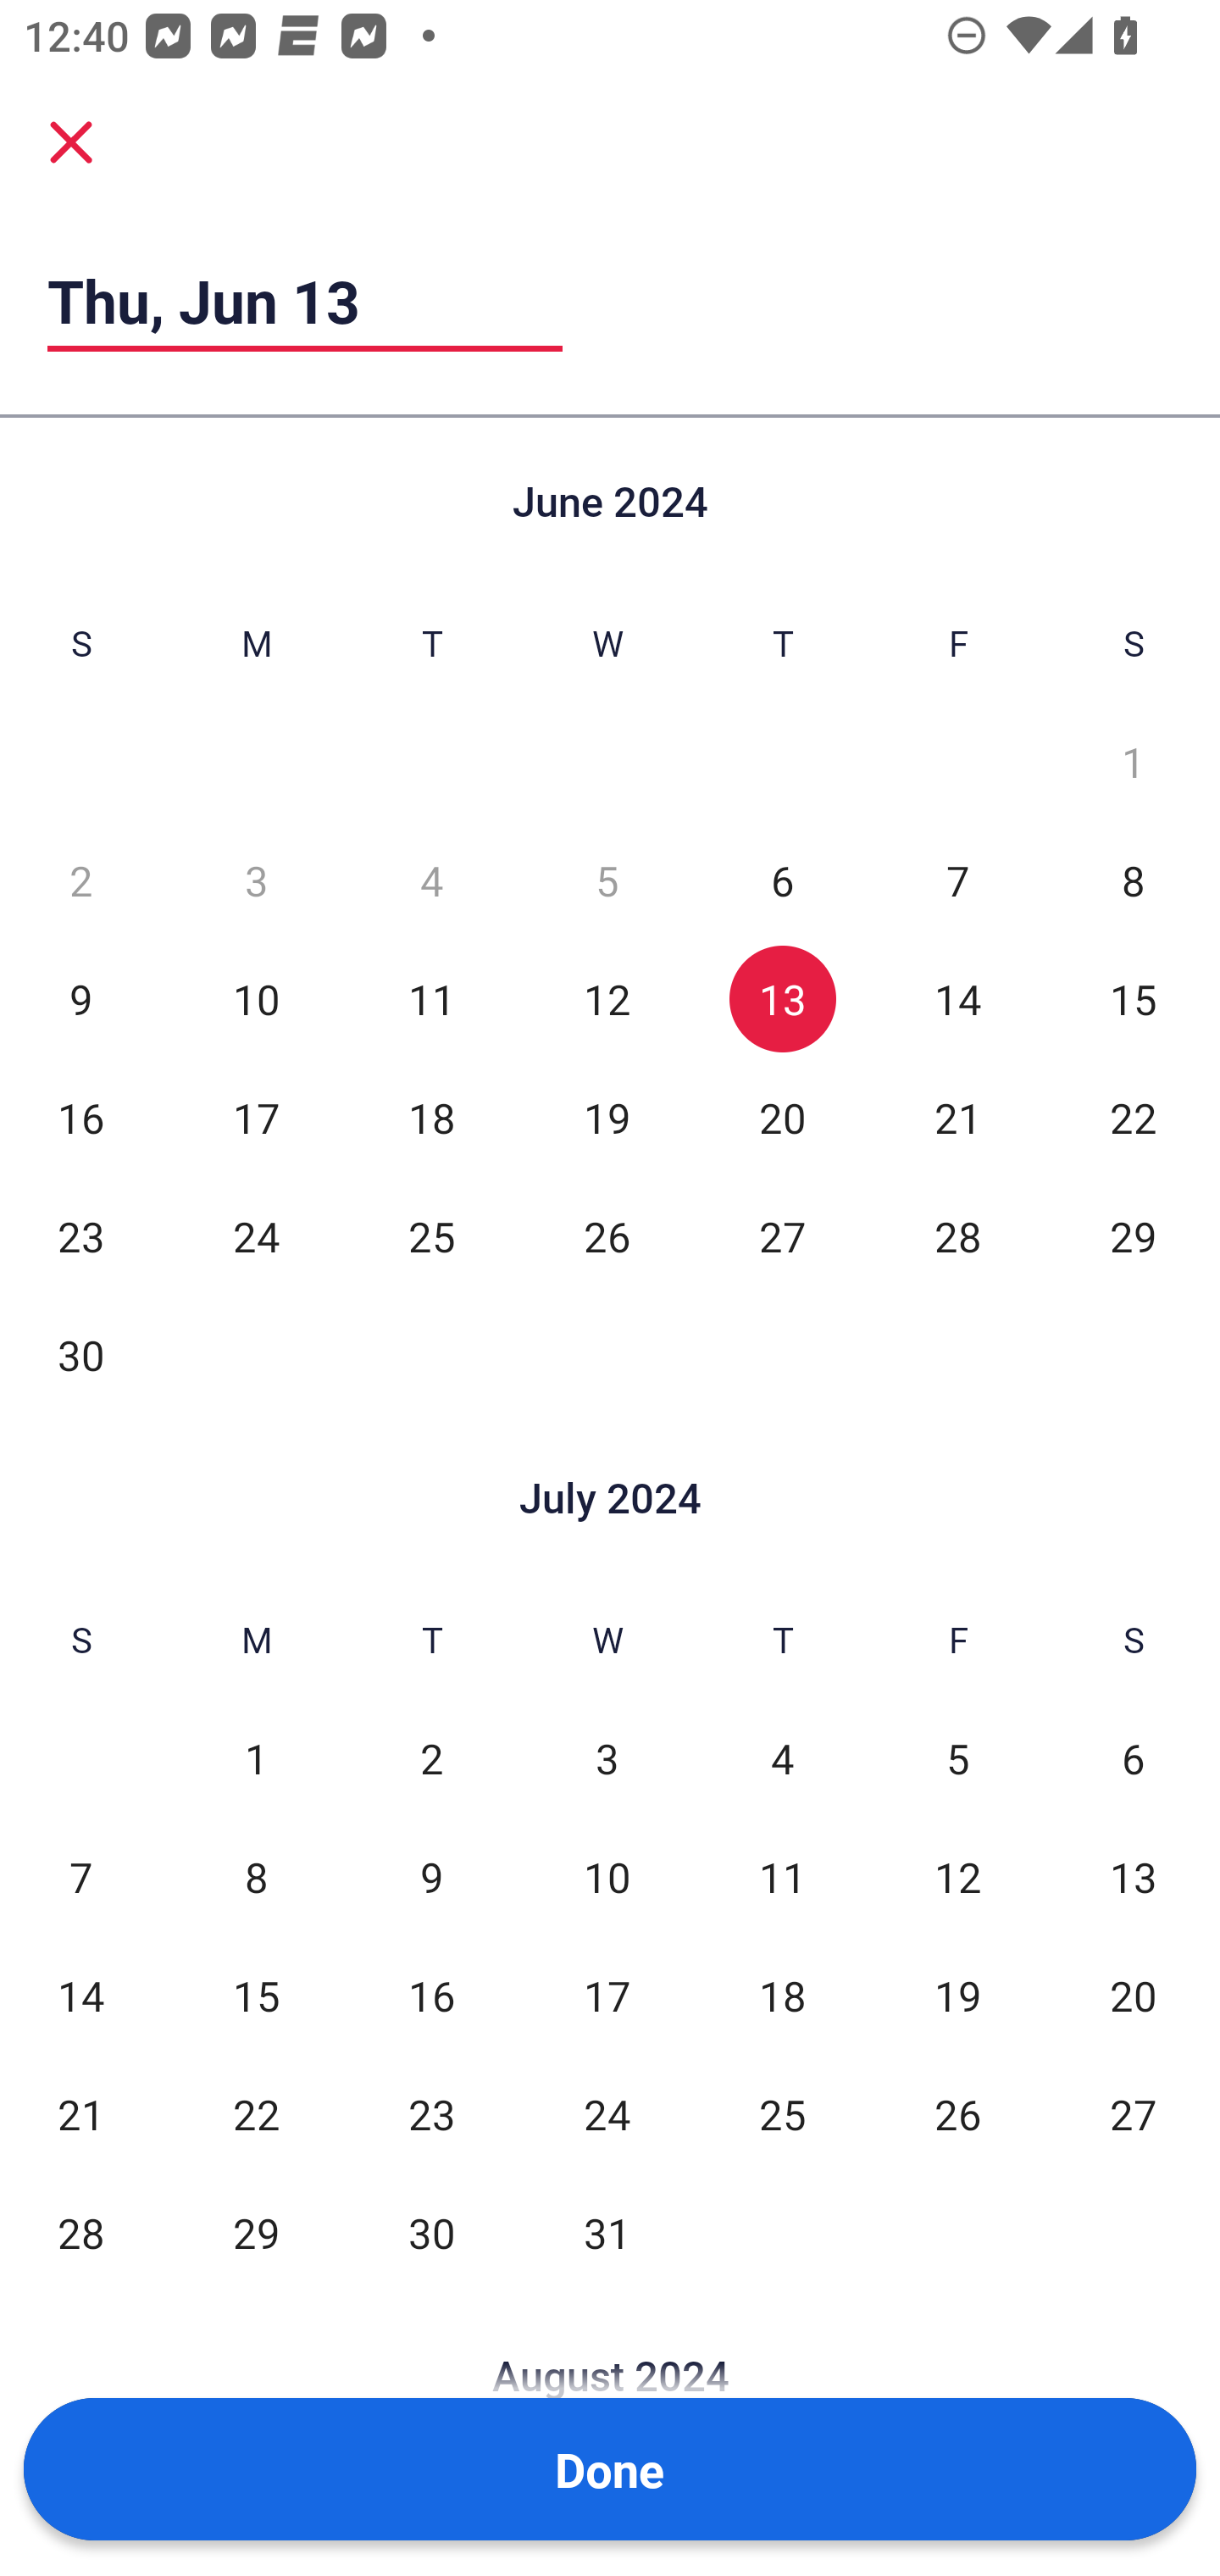  I want to click on 23 Sun, Jun 23, Not Selected, so click(80, 1236).